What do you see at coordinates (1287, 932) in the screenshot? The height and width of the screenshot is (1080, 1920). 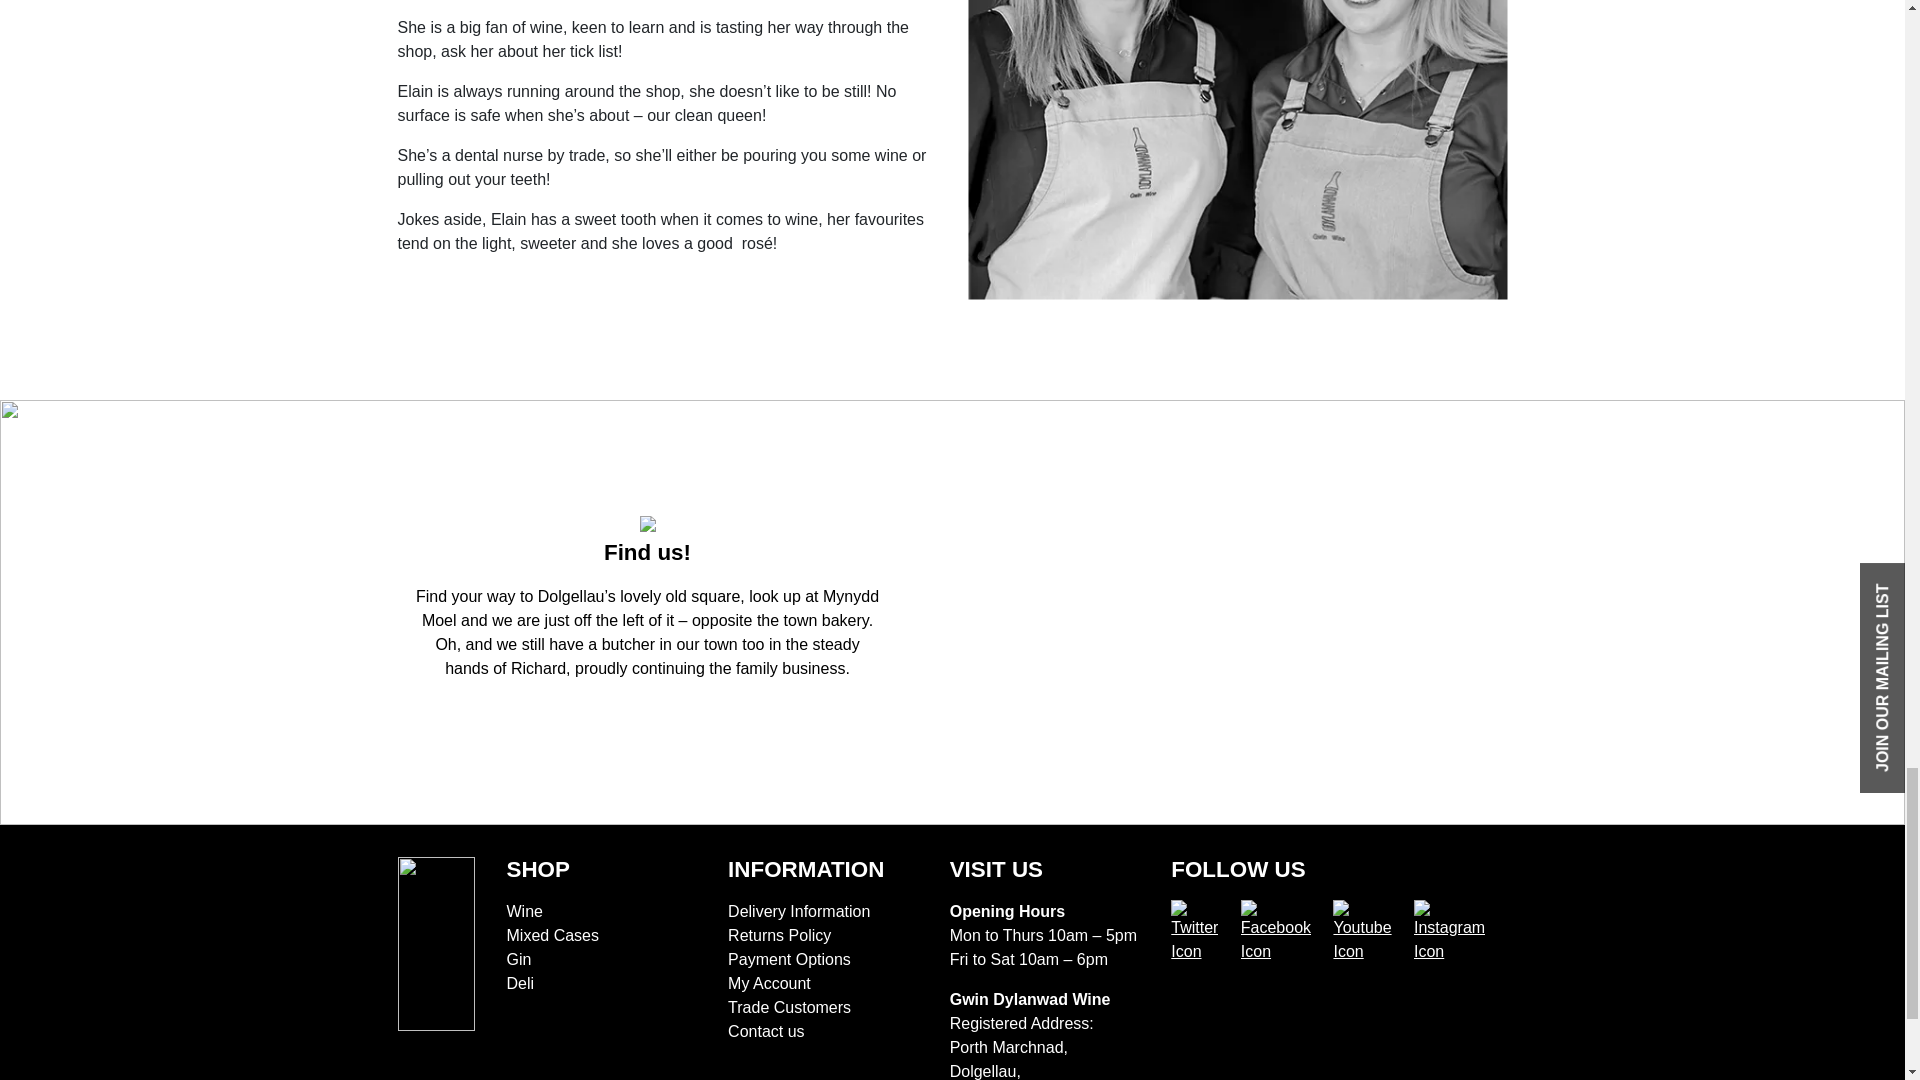 I see `Facebook` at bounding box center [1287, 932].